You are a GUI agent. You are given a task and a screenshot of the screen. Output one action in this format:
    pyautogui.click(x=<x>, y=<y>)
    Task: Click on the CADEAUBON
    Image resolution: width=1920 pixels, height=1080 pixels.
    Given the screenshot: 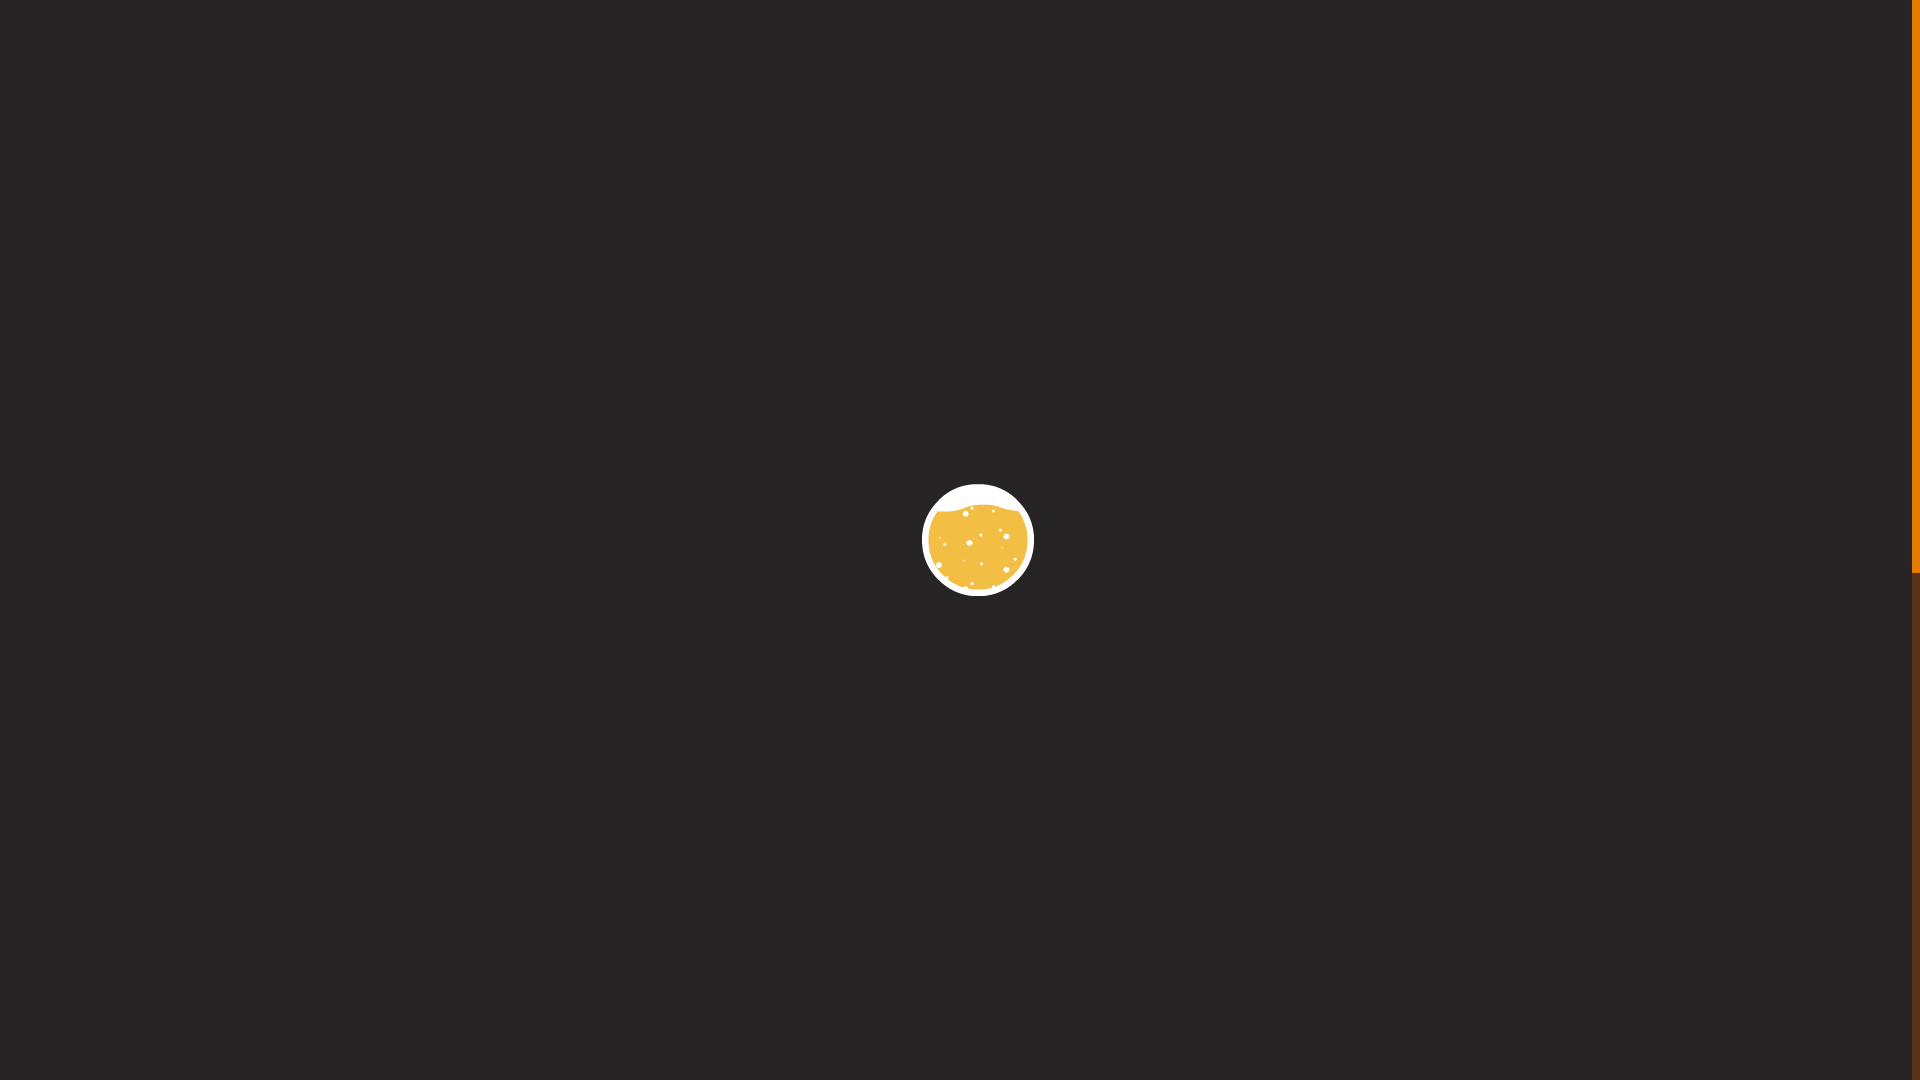 What is the action you would take?
    pyautogui.click(x=864, y=168)
    